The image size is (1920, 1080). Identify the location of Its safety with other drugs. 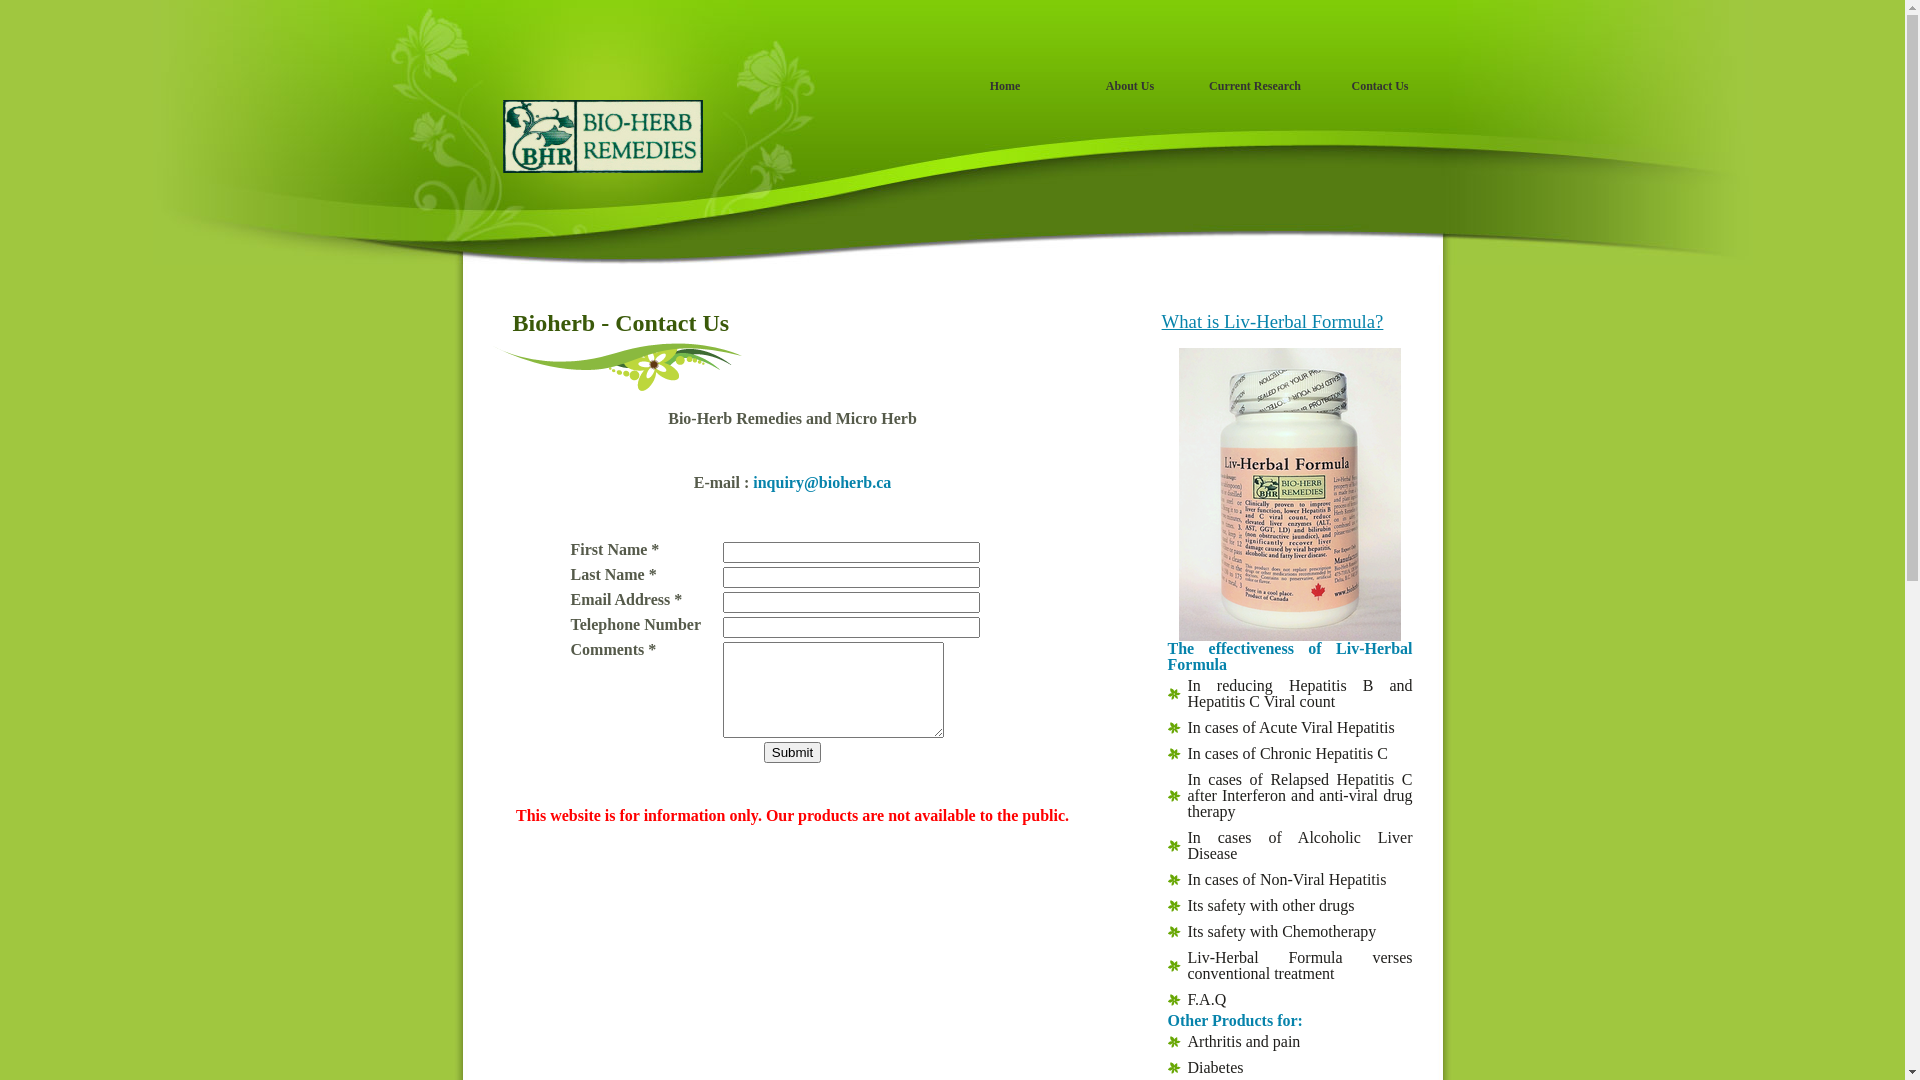
(1290, 906).